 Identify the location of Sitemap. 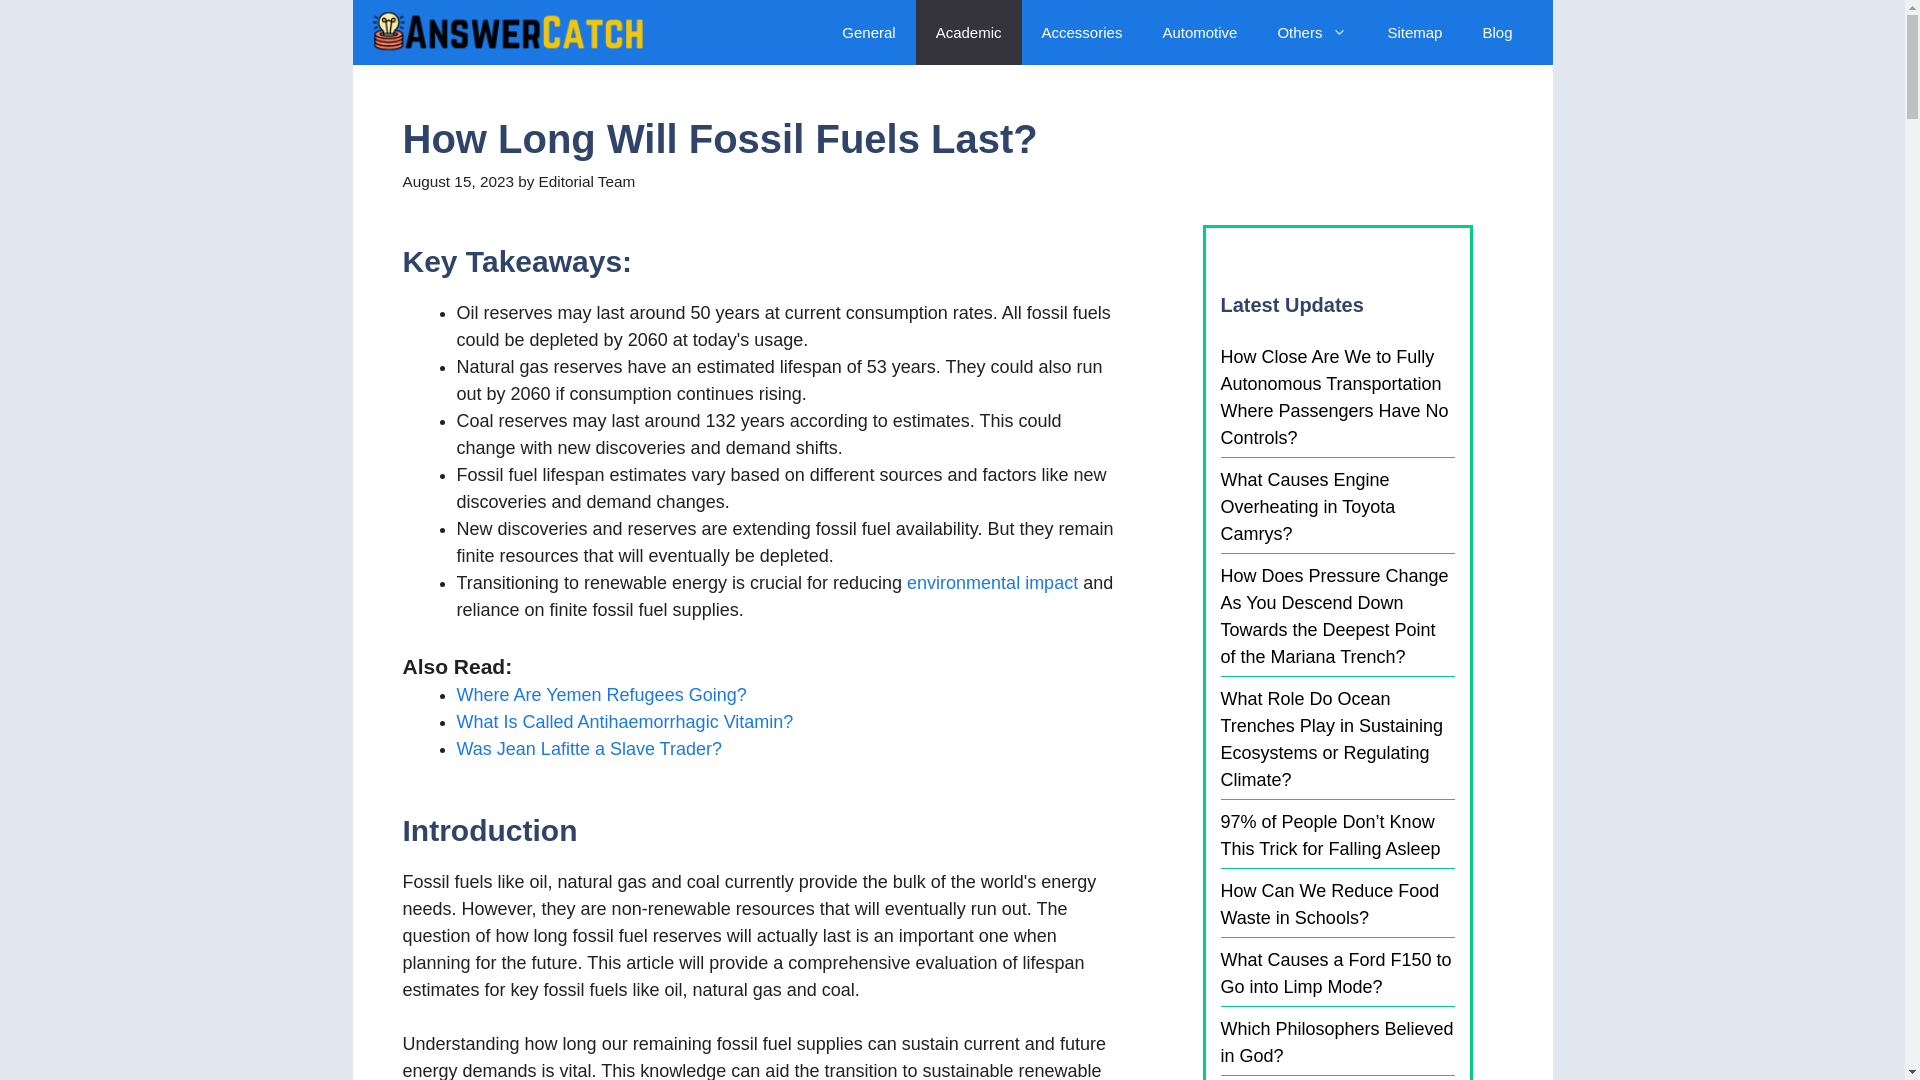
(1414, 32).